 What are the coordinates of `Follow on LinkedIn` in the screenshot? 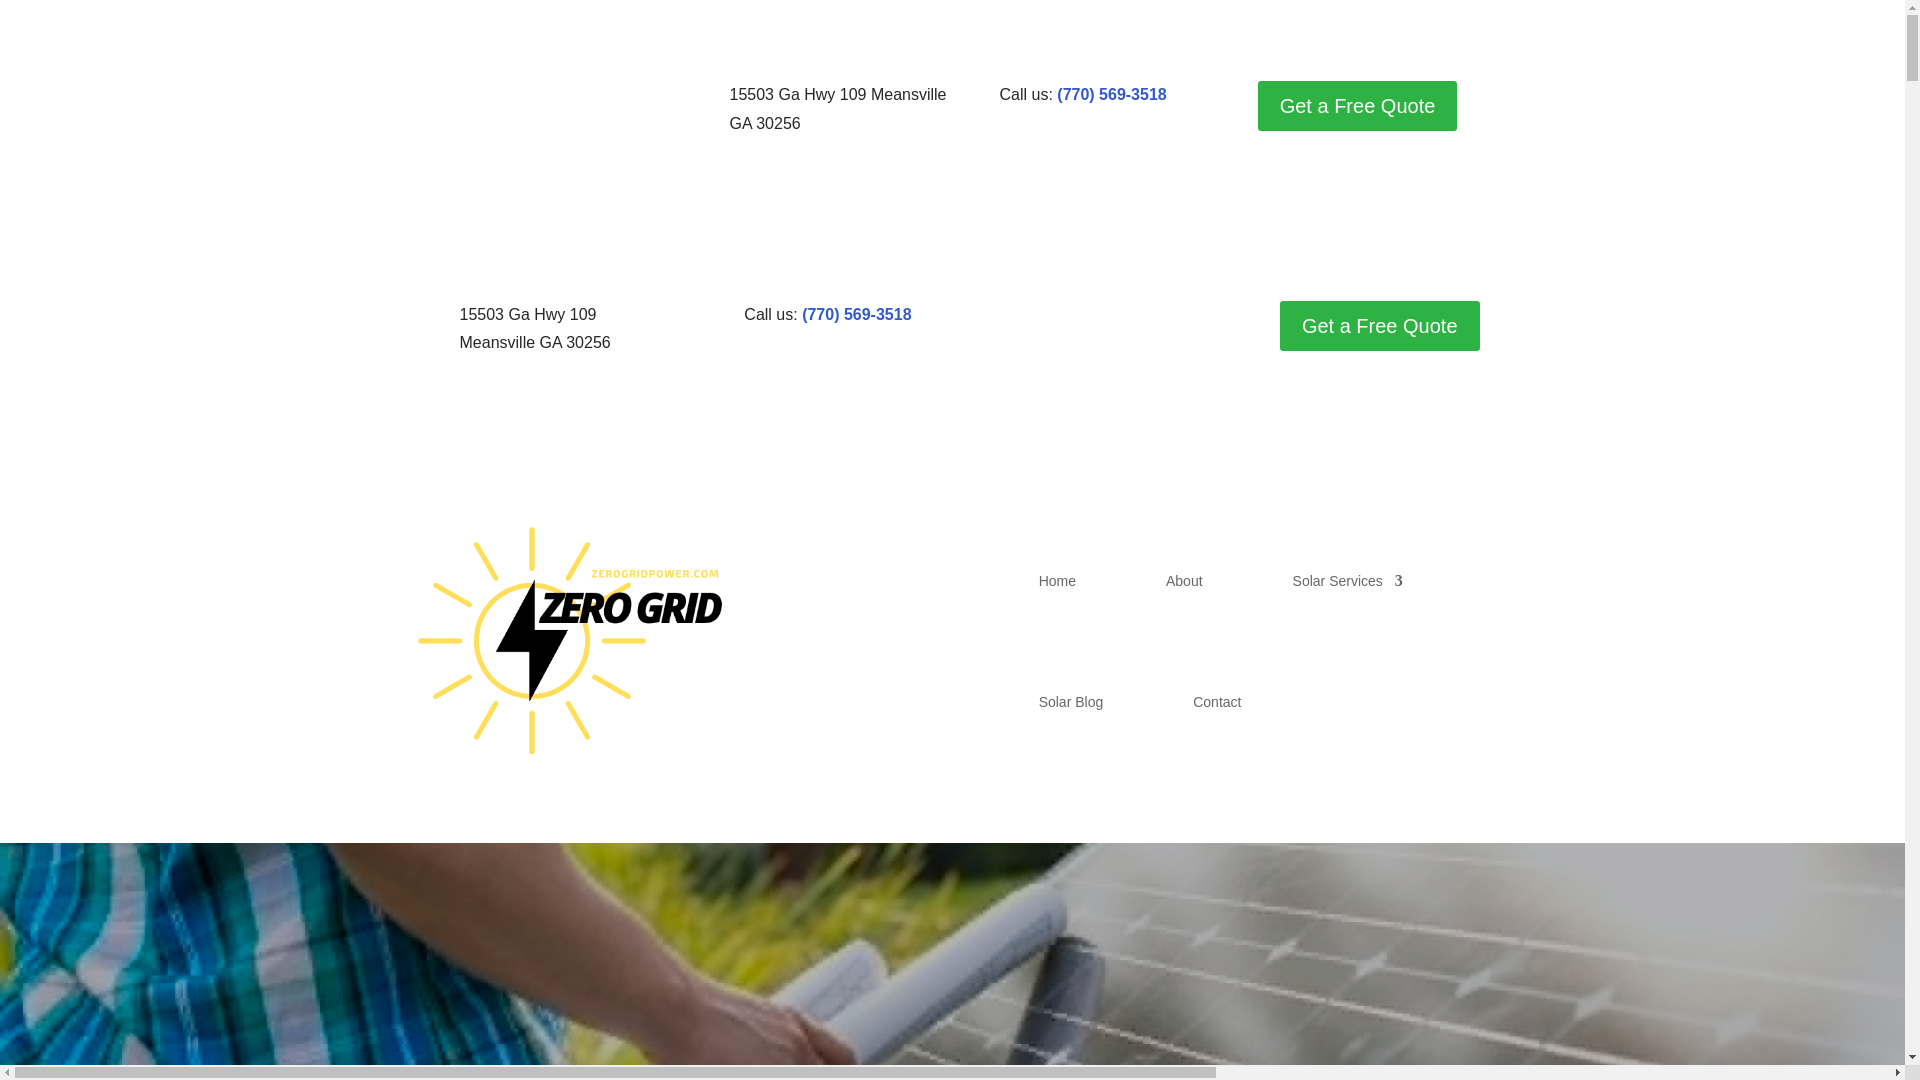 It's located at (1118, 316).